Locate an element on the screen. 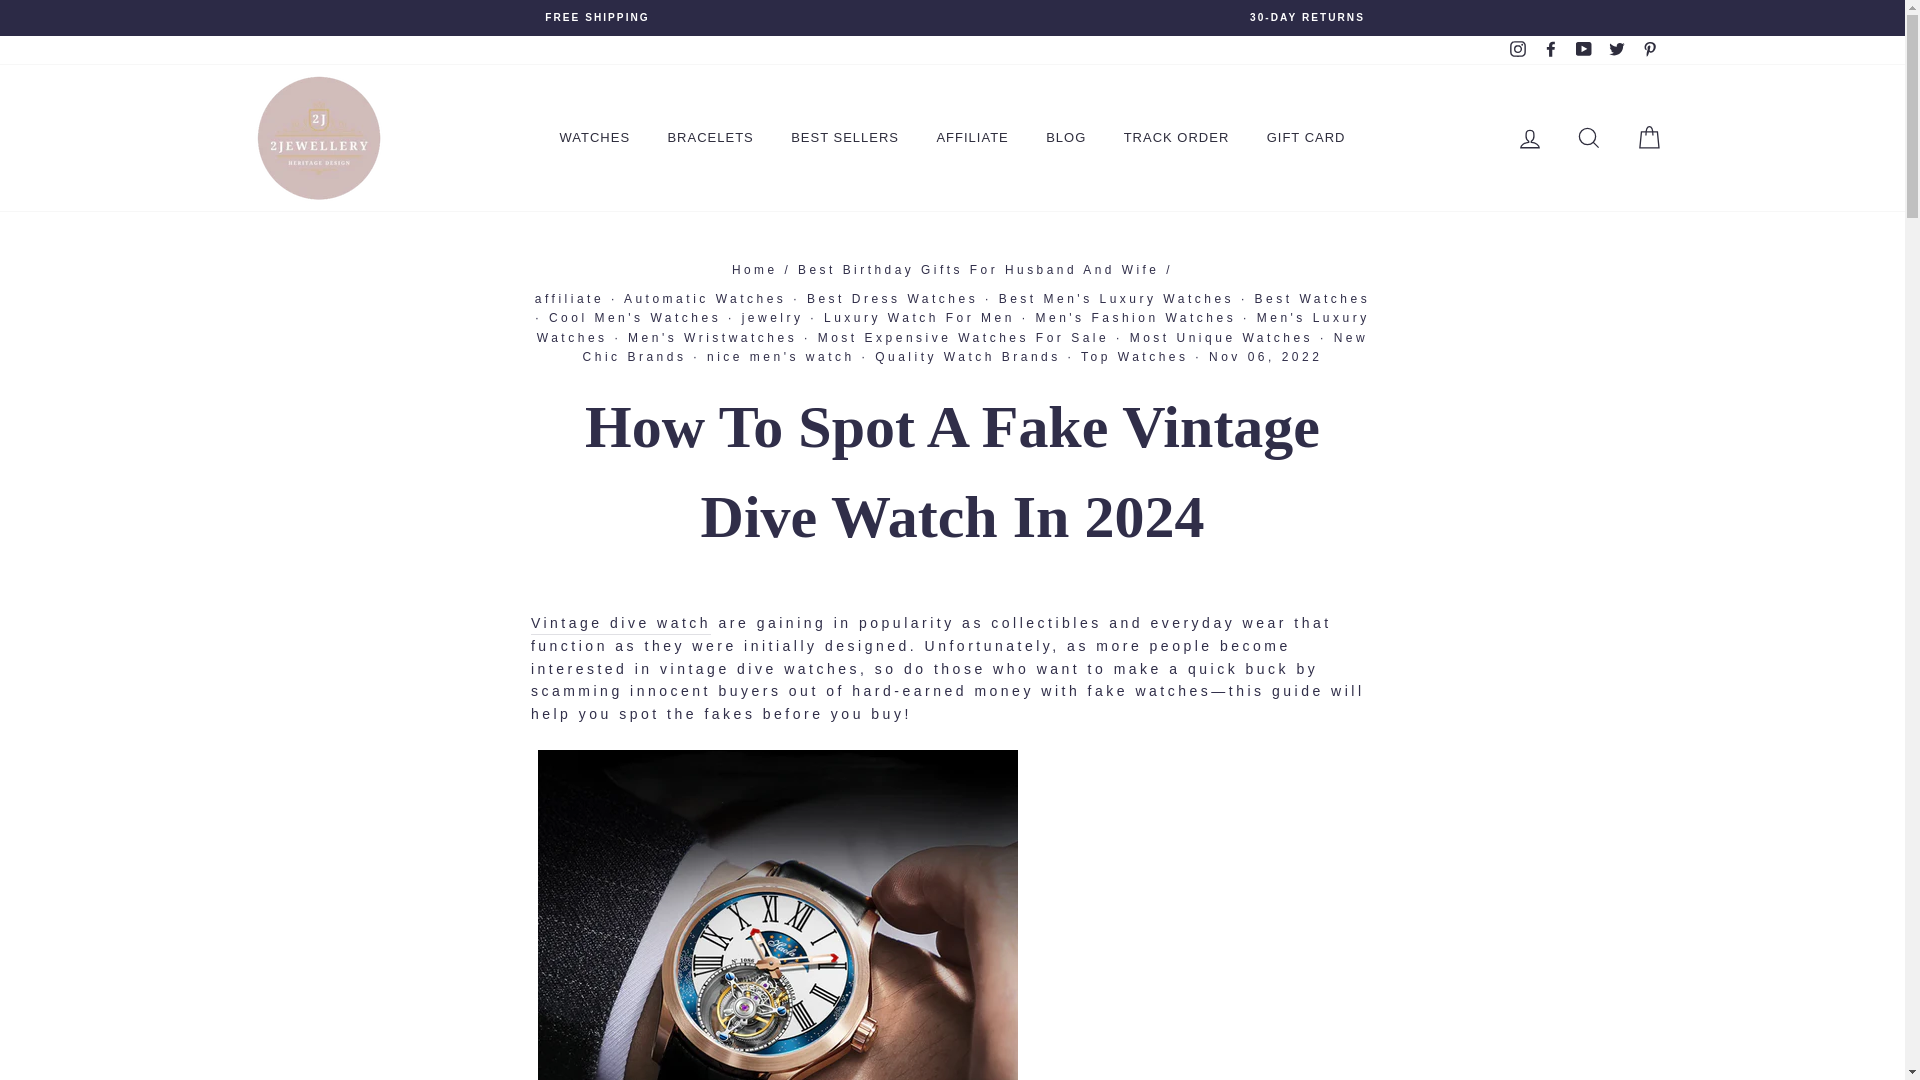  Pinterest is located at coordinates (1648, 50).